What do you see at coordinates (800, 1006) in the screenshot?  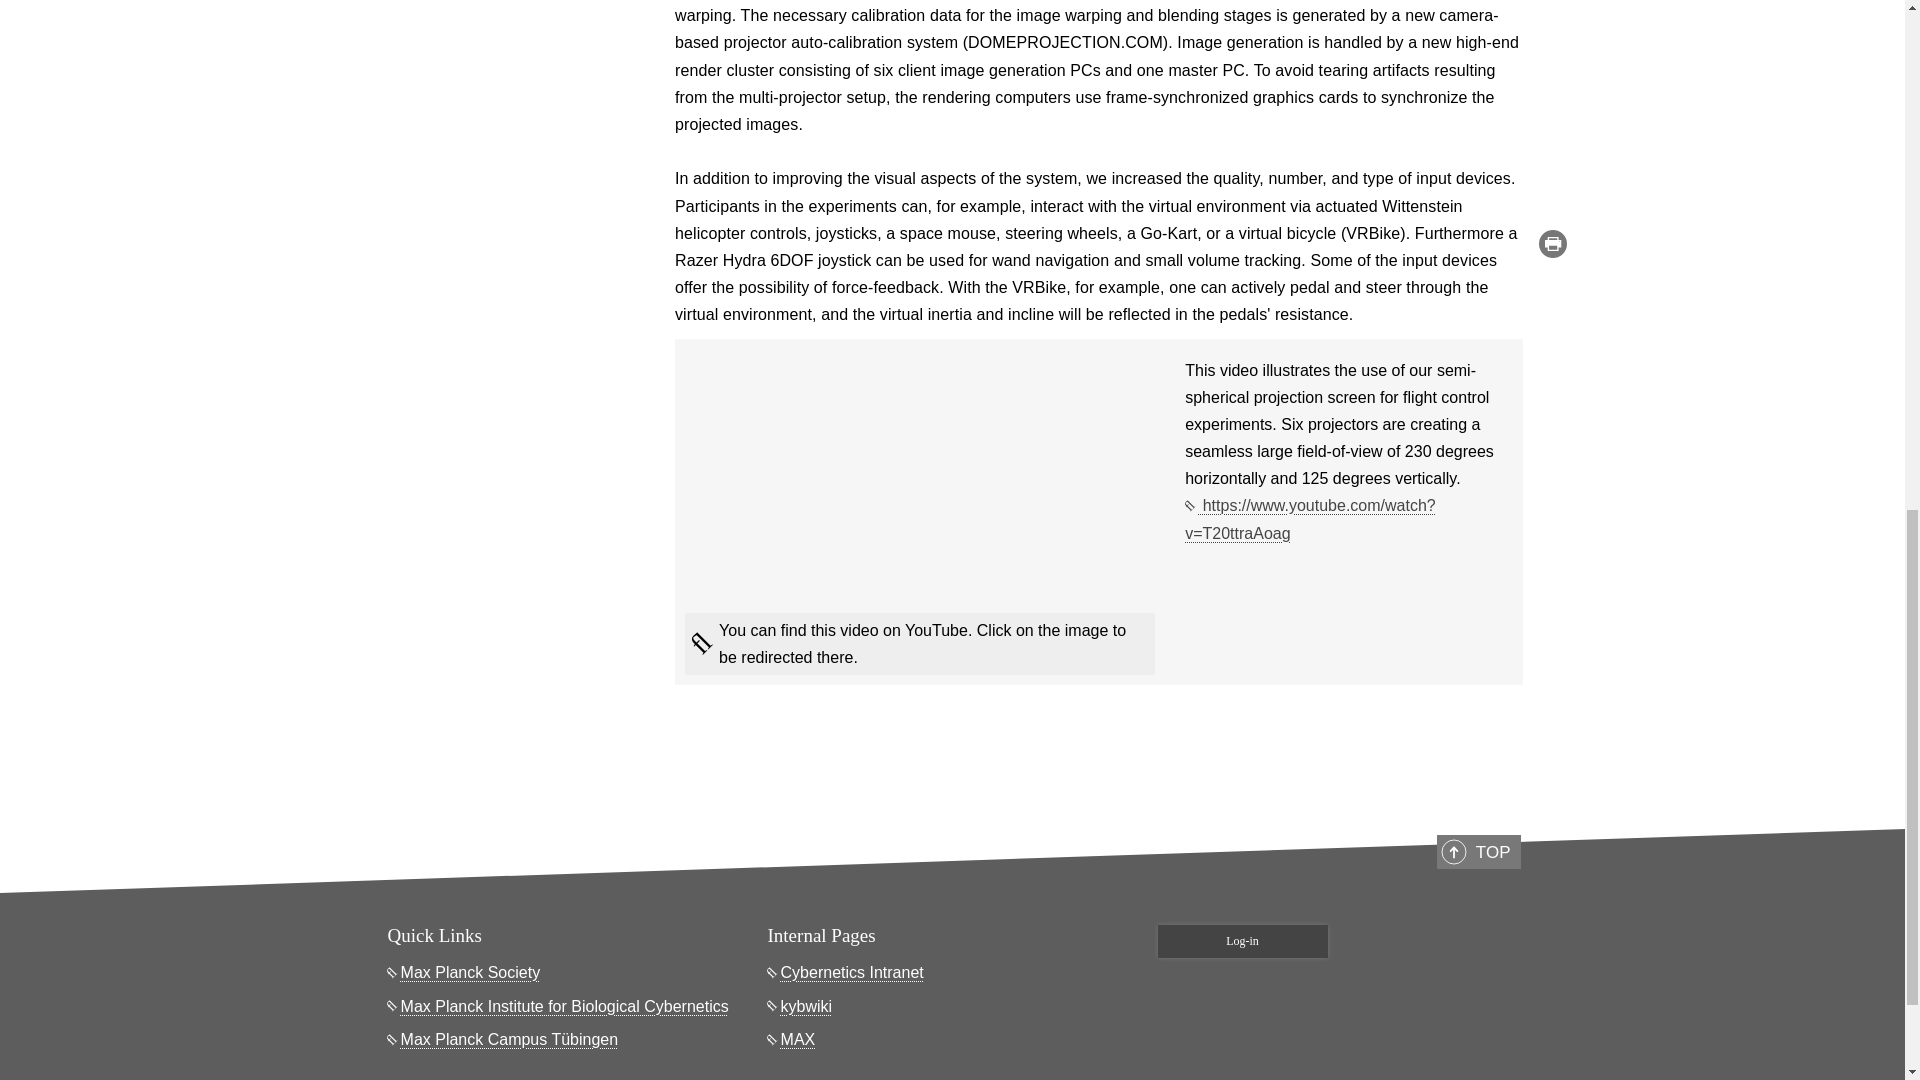 I see `kybwiki` at bounding box center [800, 1006].